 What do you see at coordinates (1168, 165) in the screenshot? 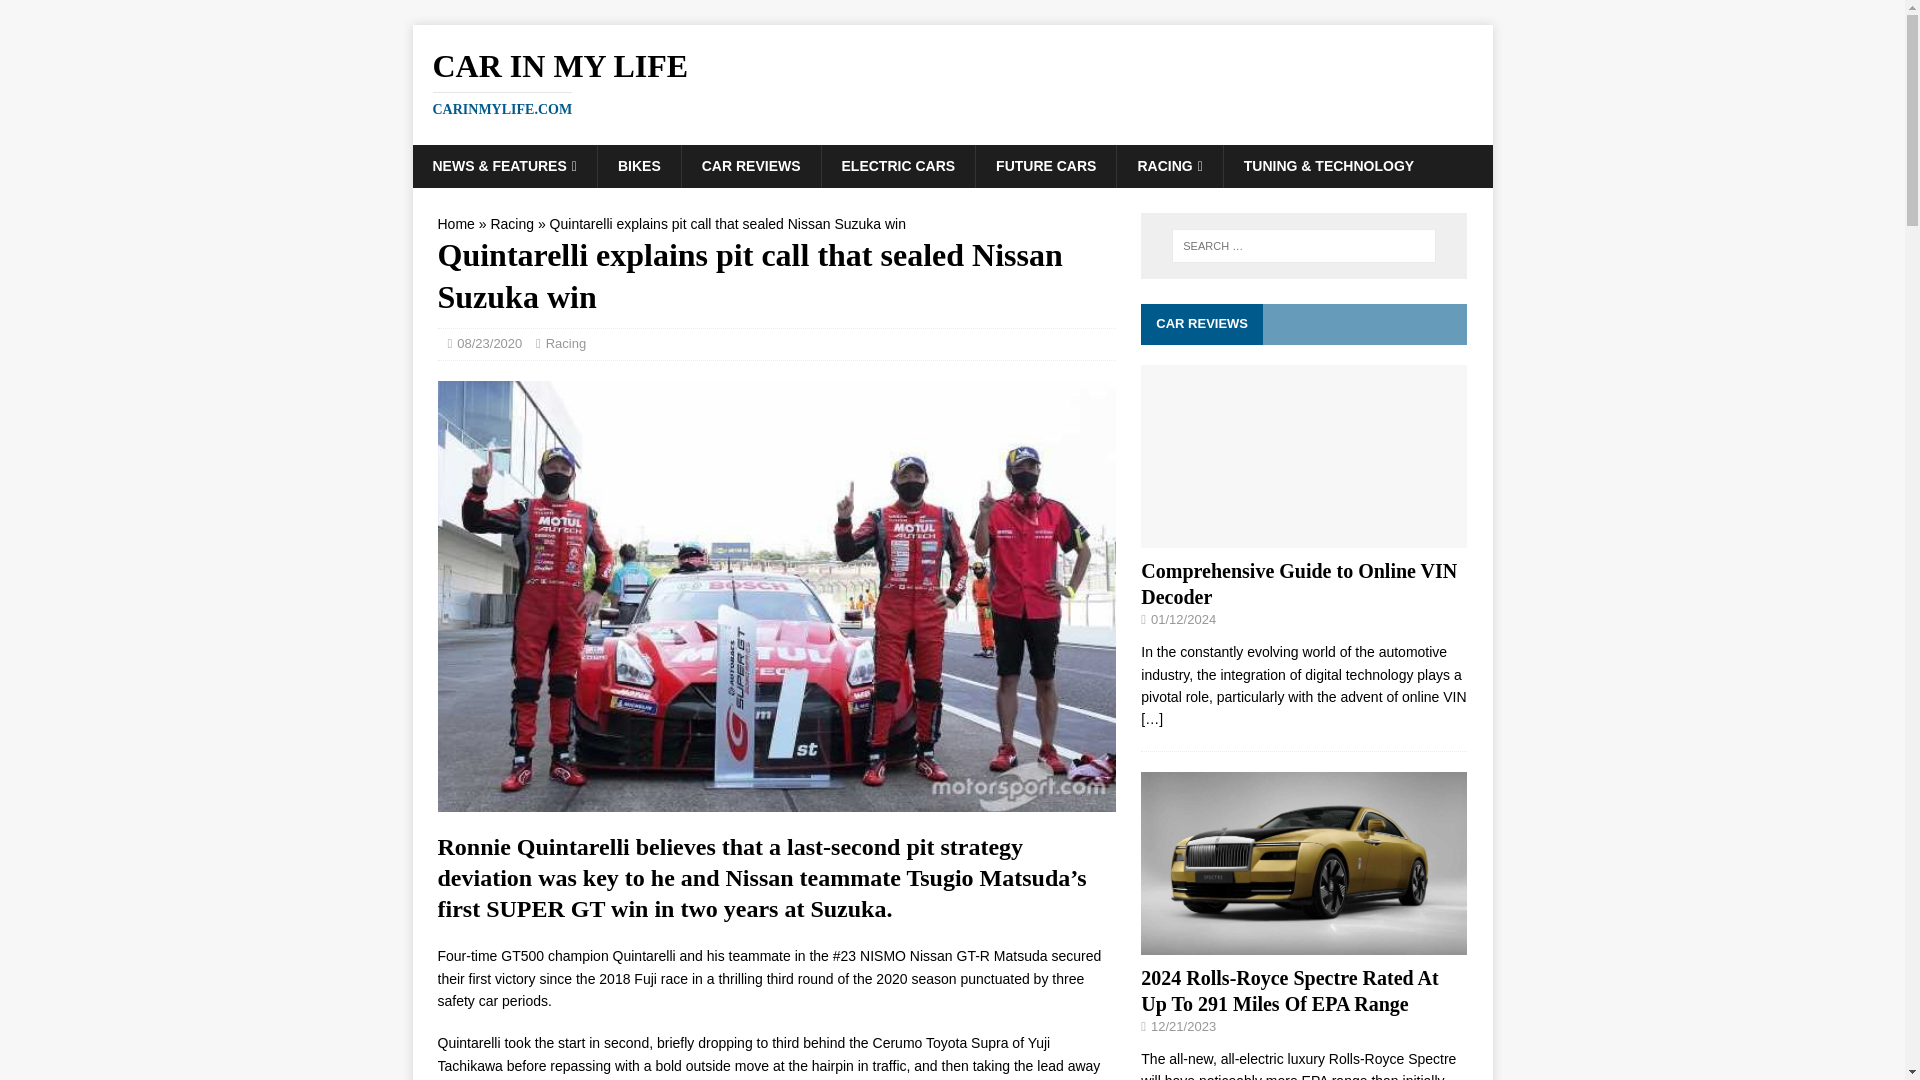
I see `CAR REVIEWS` at bounding box center [1168, 165].